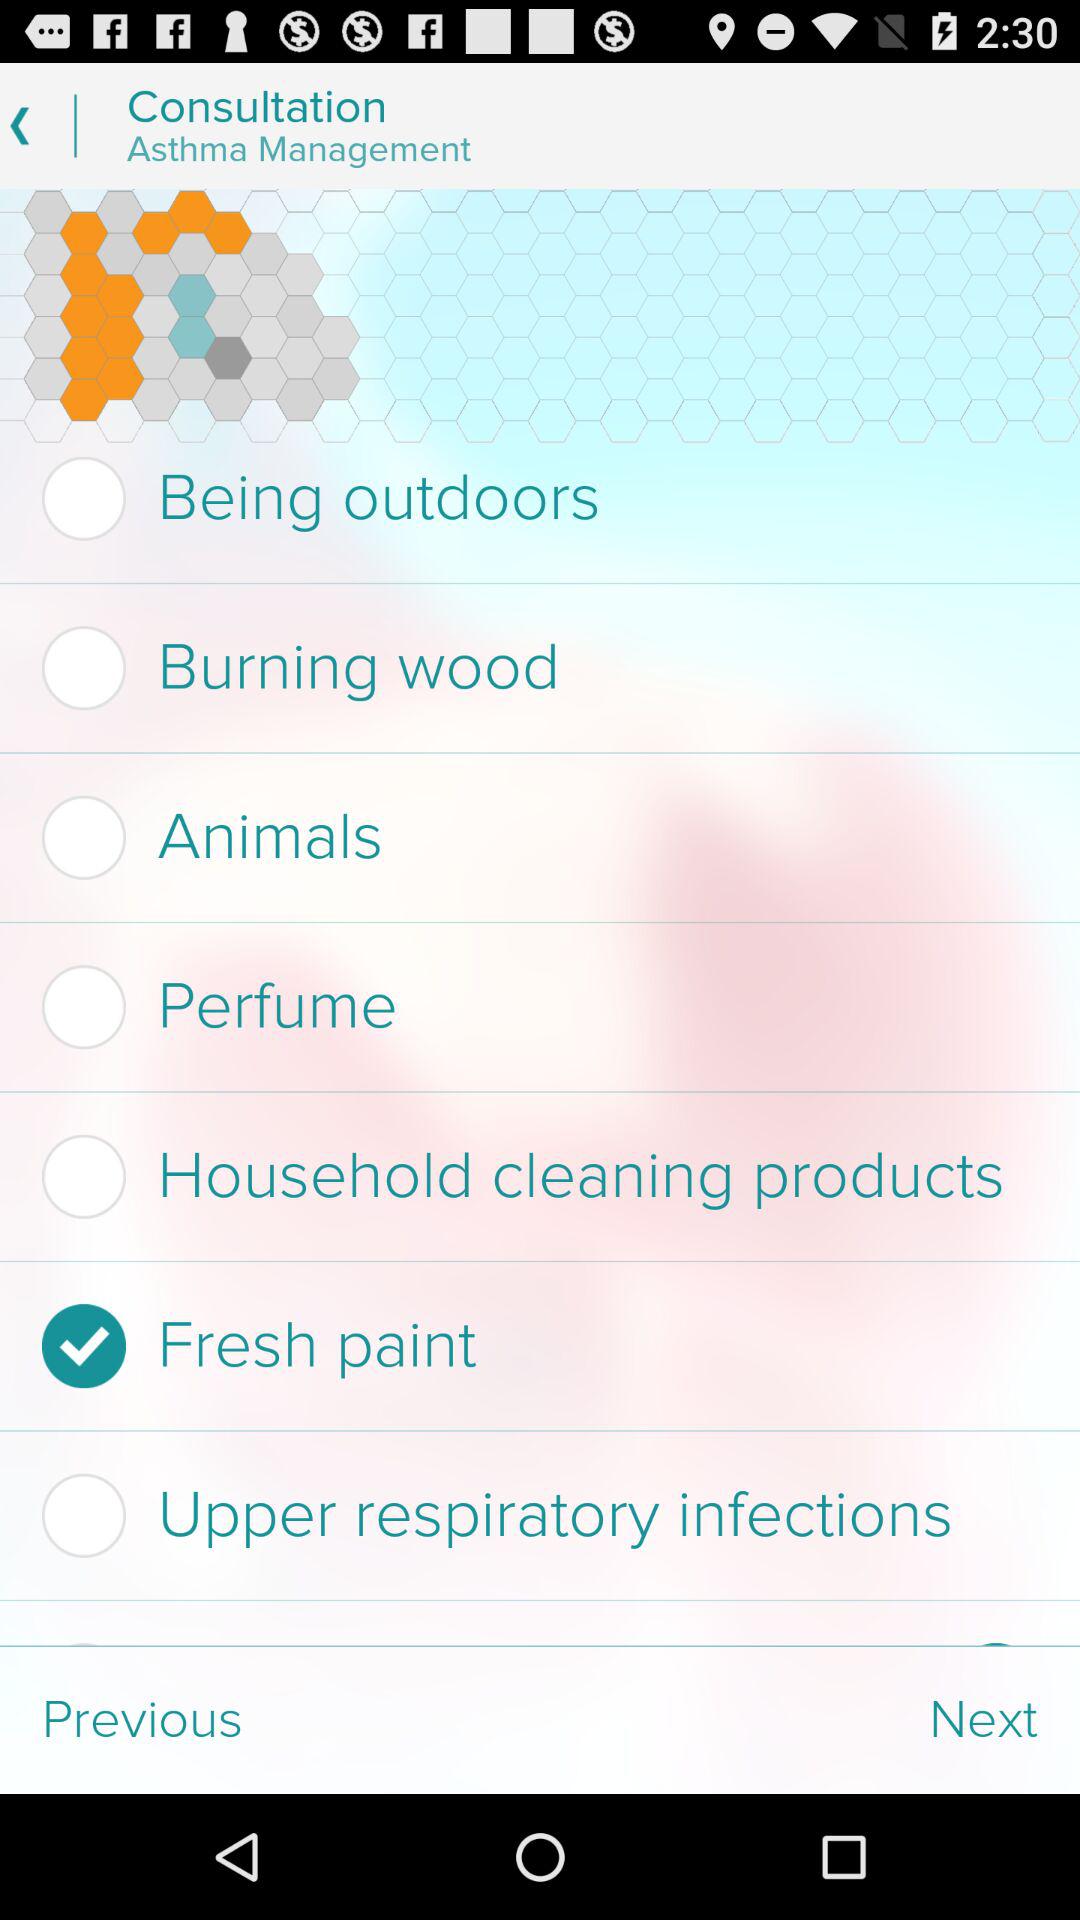  Describe the element at coordinates (534, 498) in the screenshot. I see `select being outdoors icon` at that location.